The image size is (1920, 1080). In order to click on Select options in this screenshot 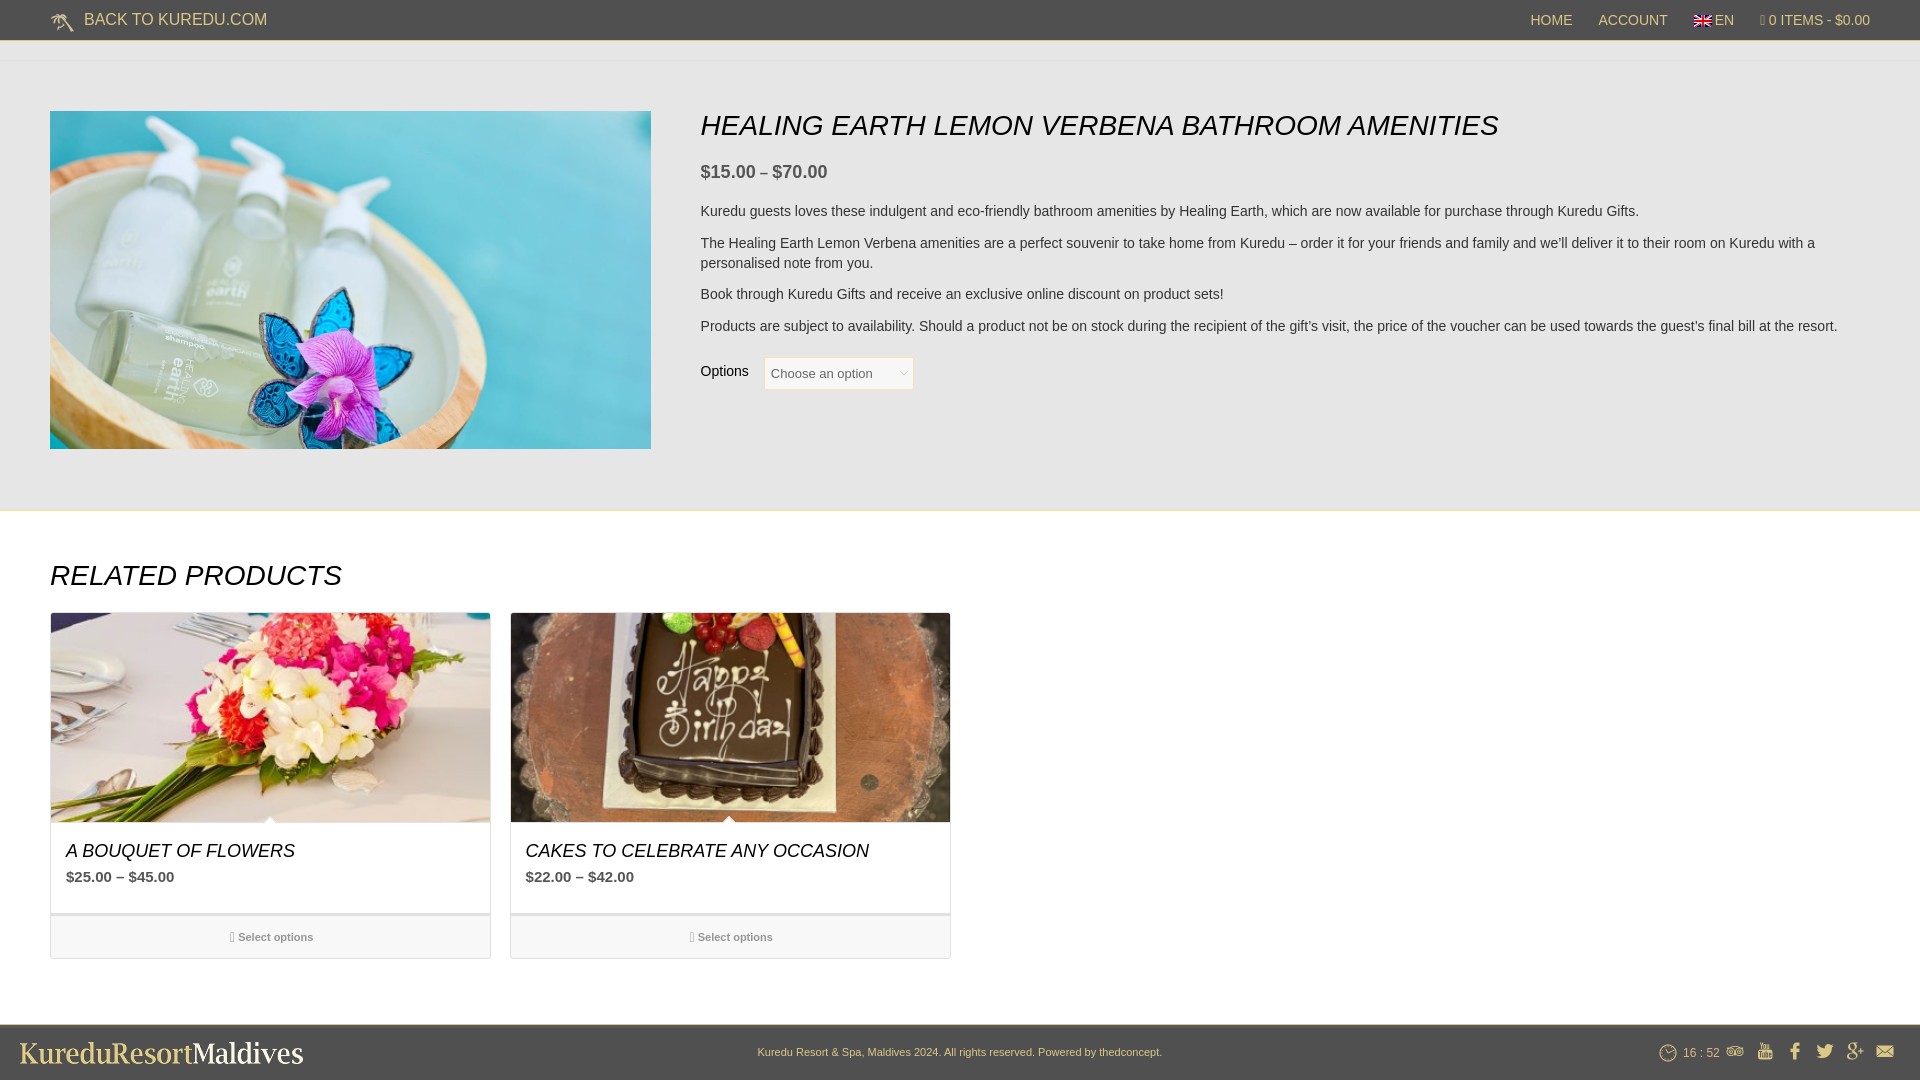, I will do `click(270, 936)`.